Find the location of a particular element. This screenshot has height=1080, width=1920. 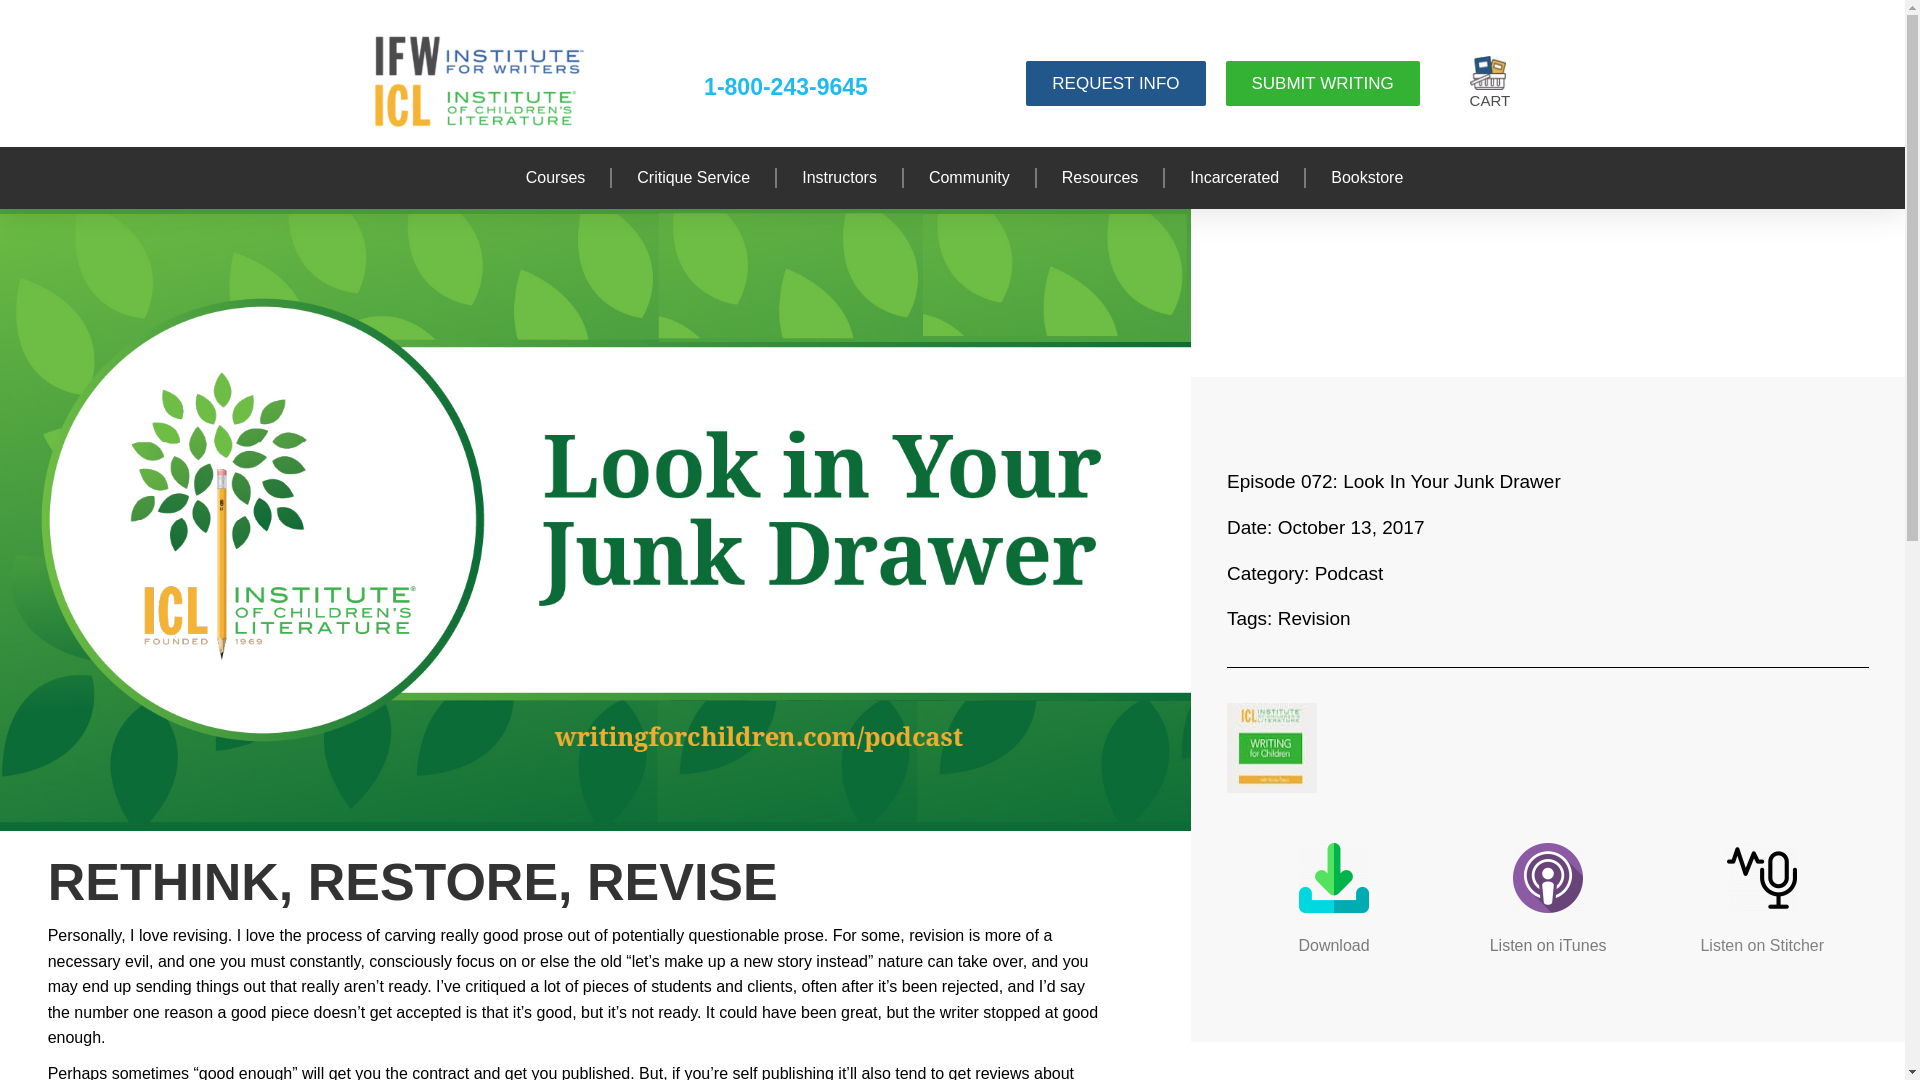

Instructors is located at coordinates (840, 178).